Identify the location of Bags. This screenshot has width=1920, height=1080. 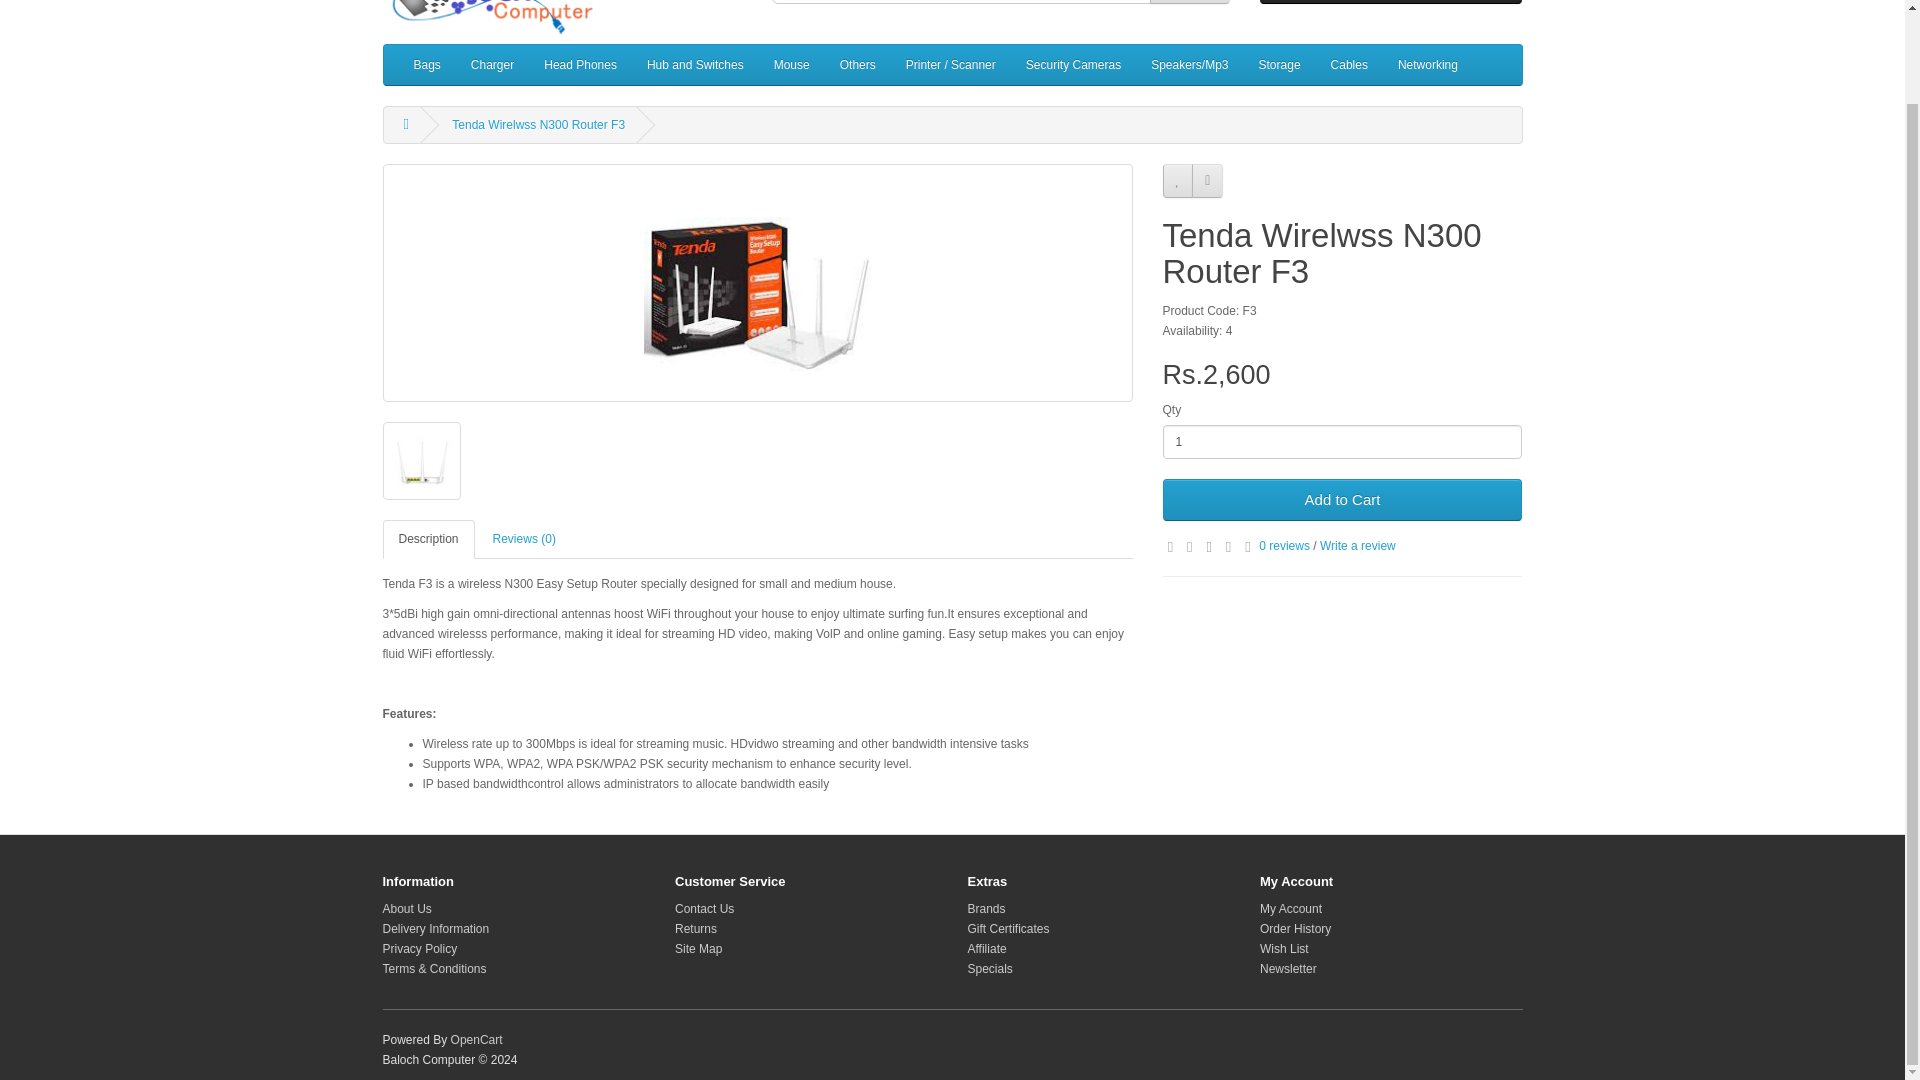
(426, 65).